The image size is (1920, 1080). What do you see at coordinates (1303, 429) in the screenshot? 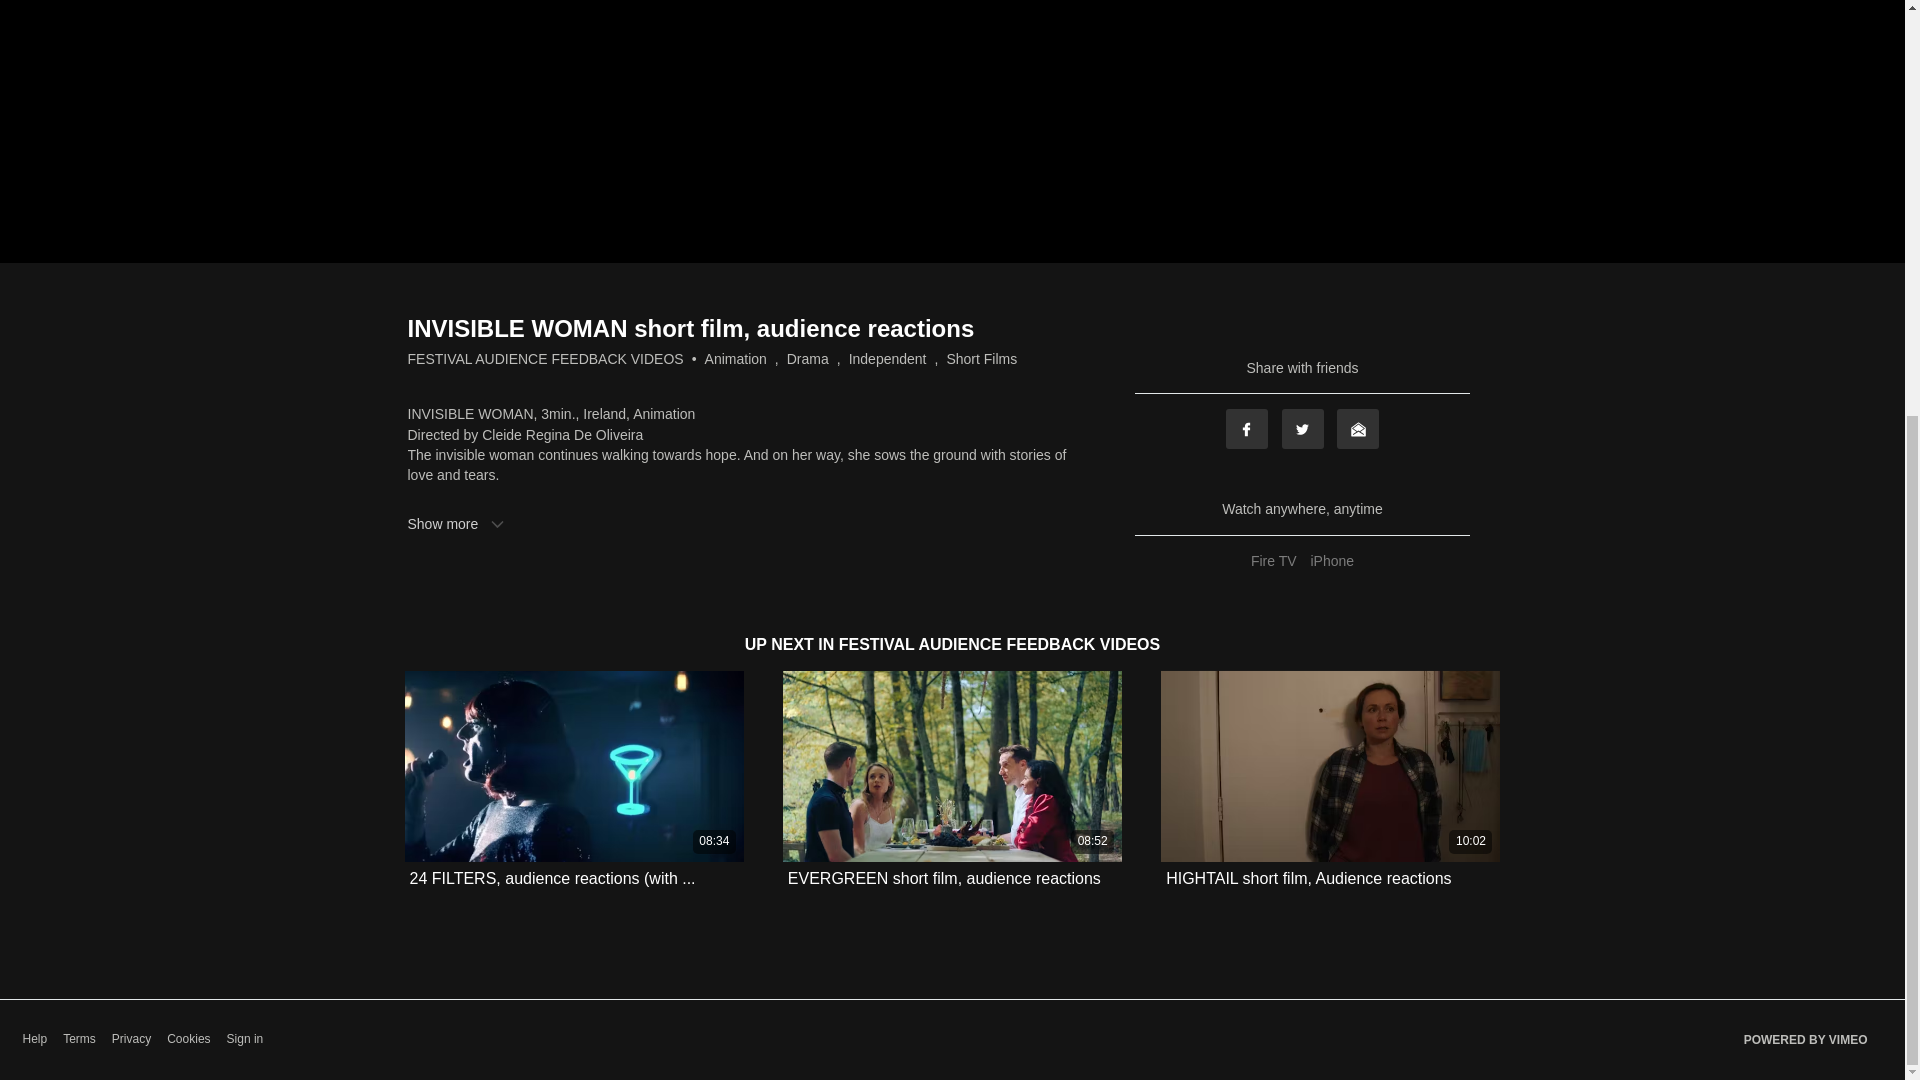
I see `Twitter` at bounding box center [1303, 429].